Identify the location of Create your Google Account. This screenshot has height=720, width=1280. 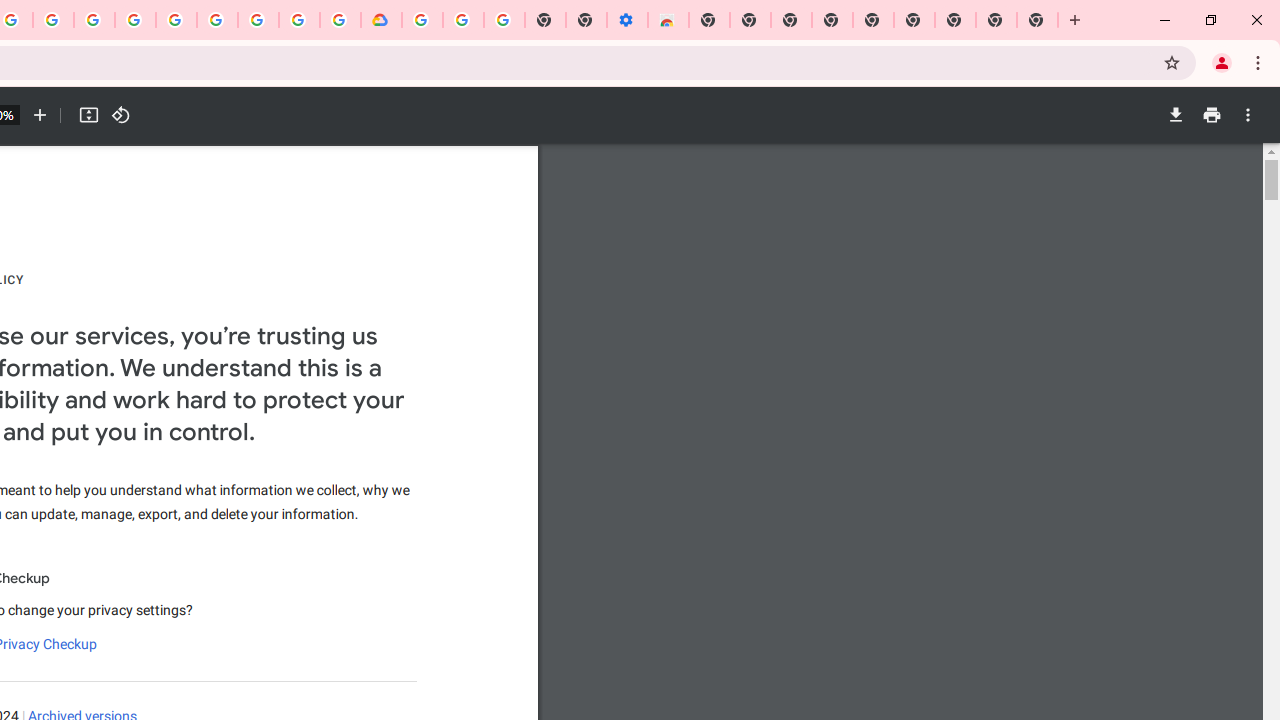
(299, 20).